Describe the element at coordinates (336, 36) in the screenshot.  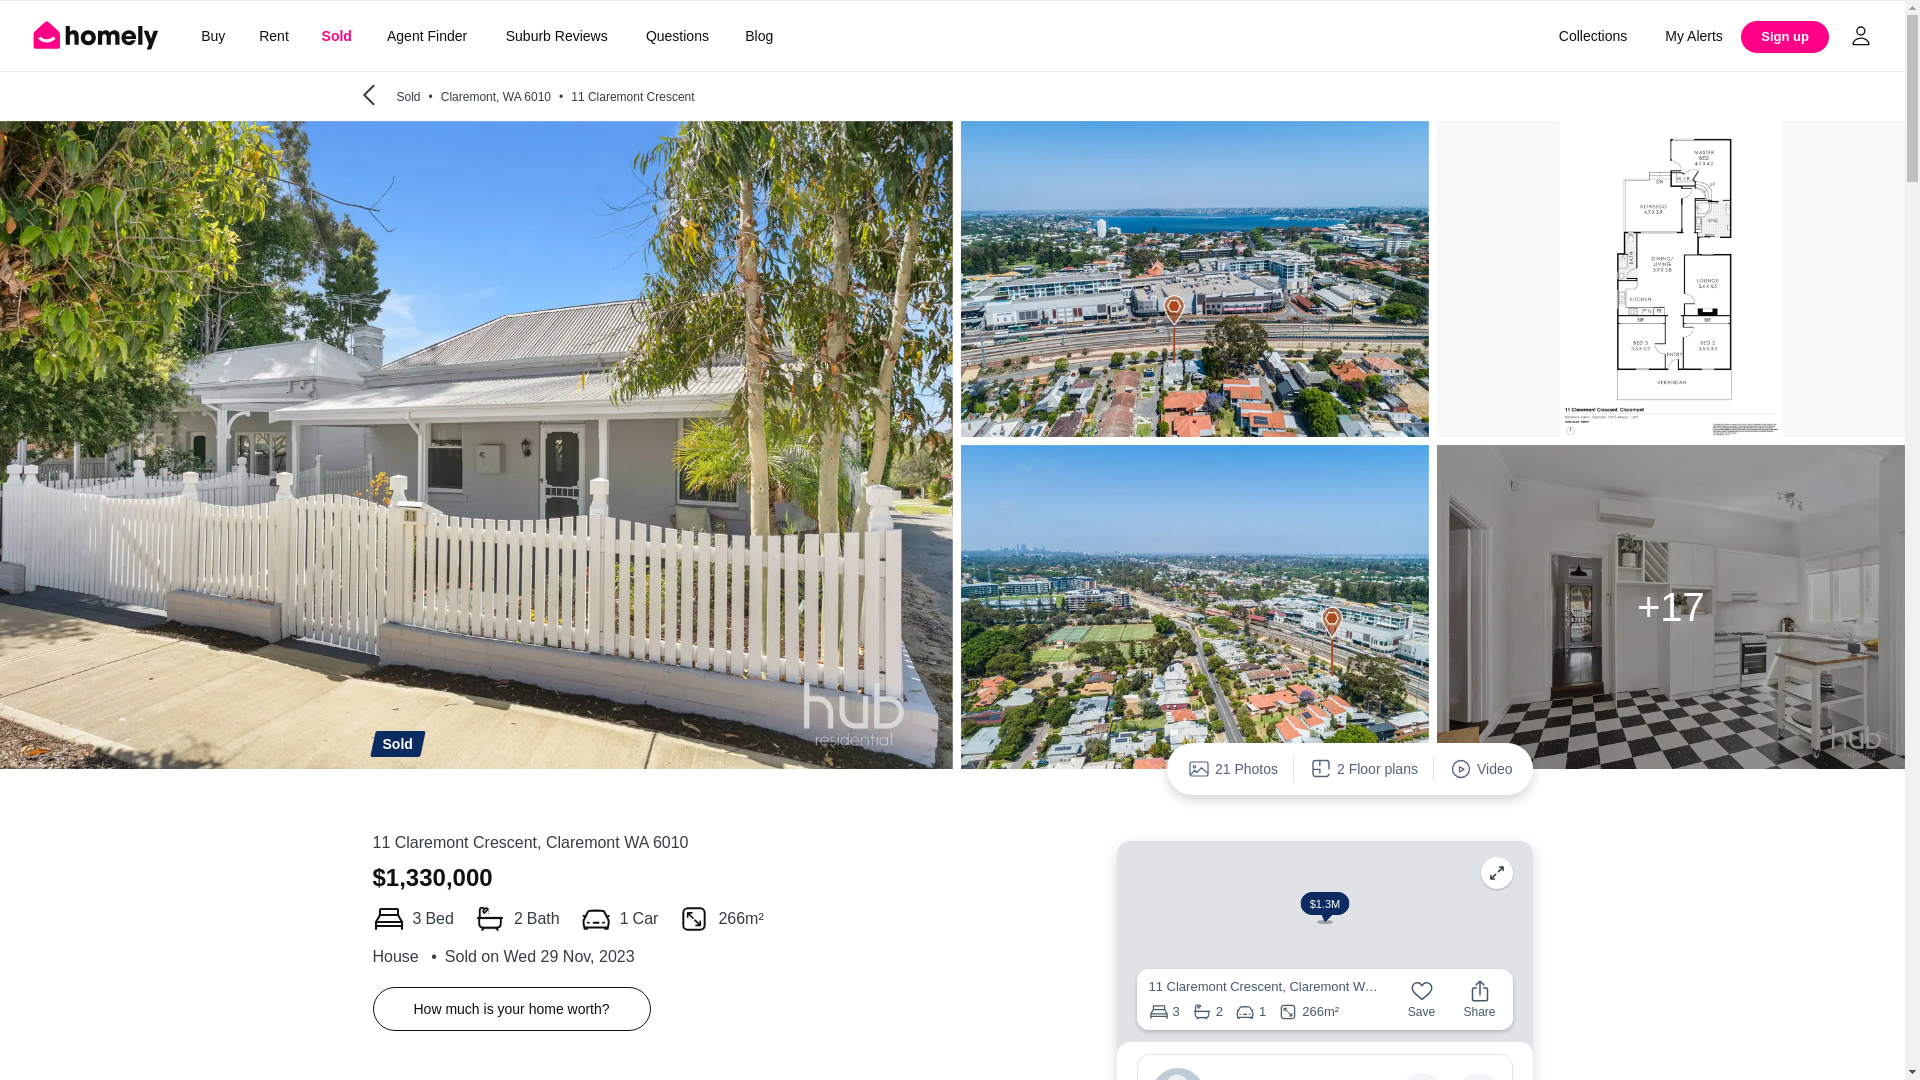
I see `Sold` at that location.